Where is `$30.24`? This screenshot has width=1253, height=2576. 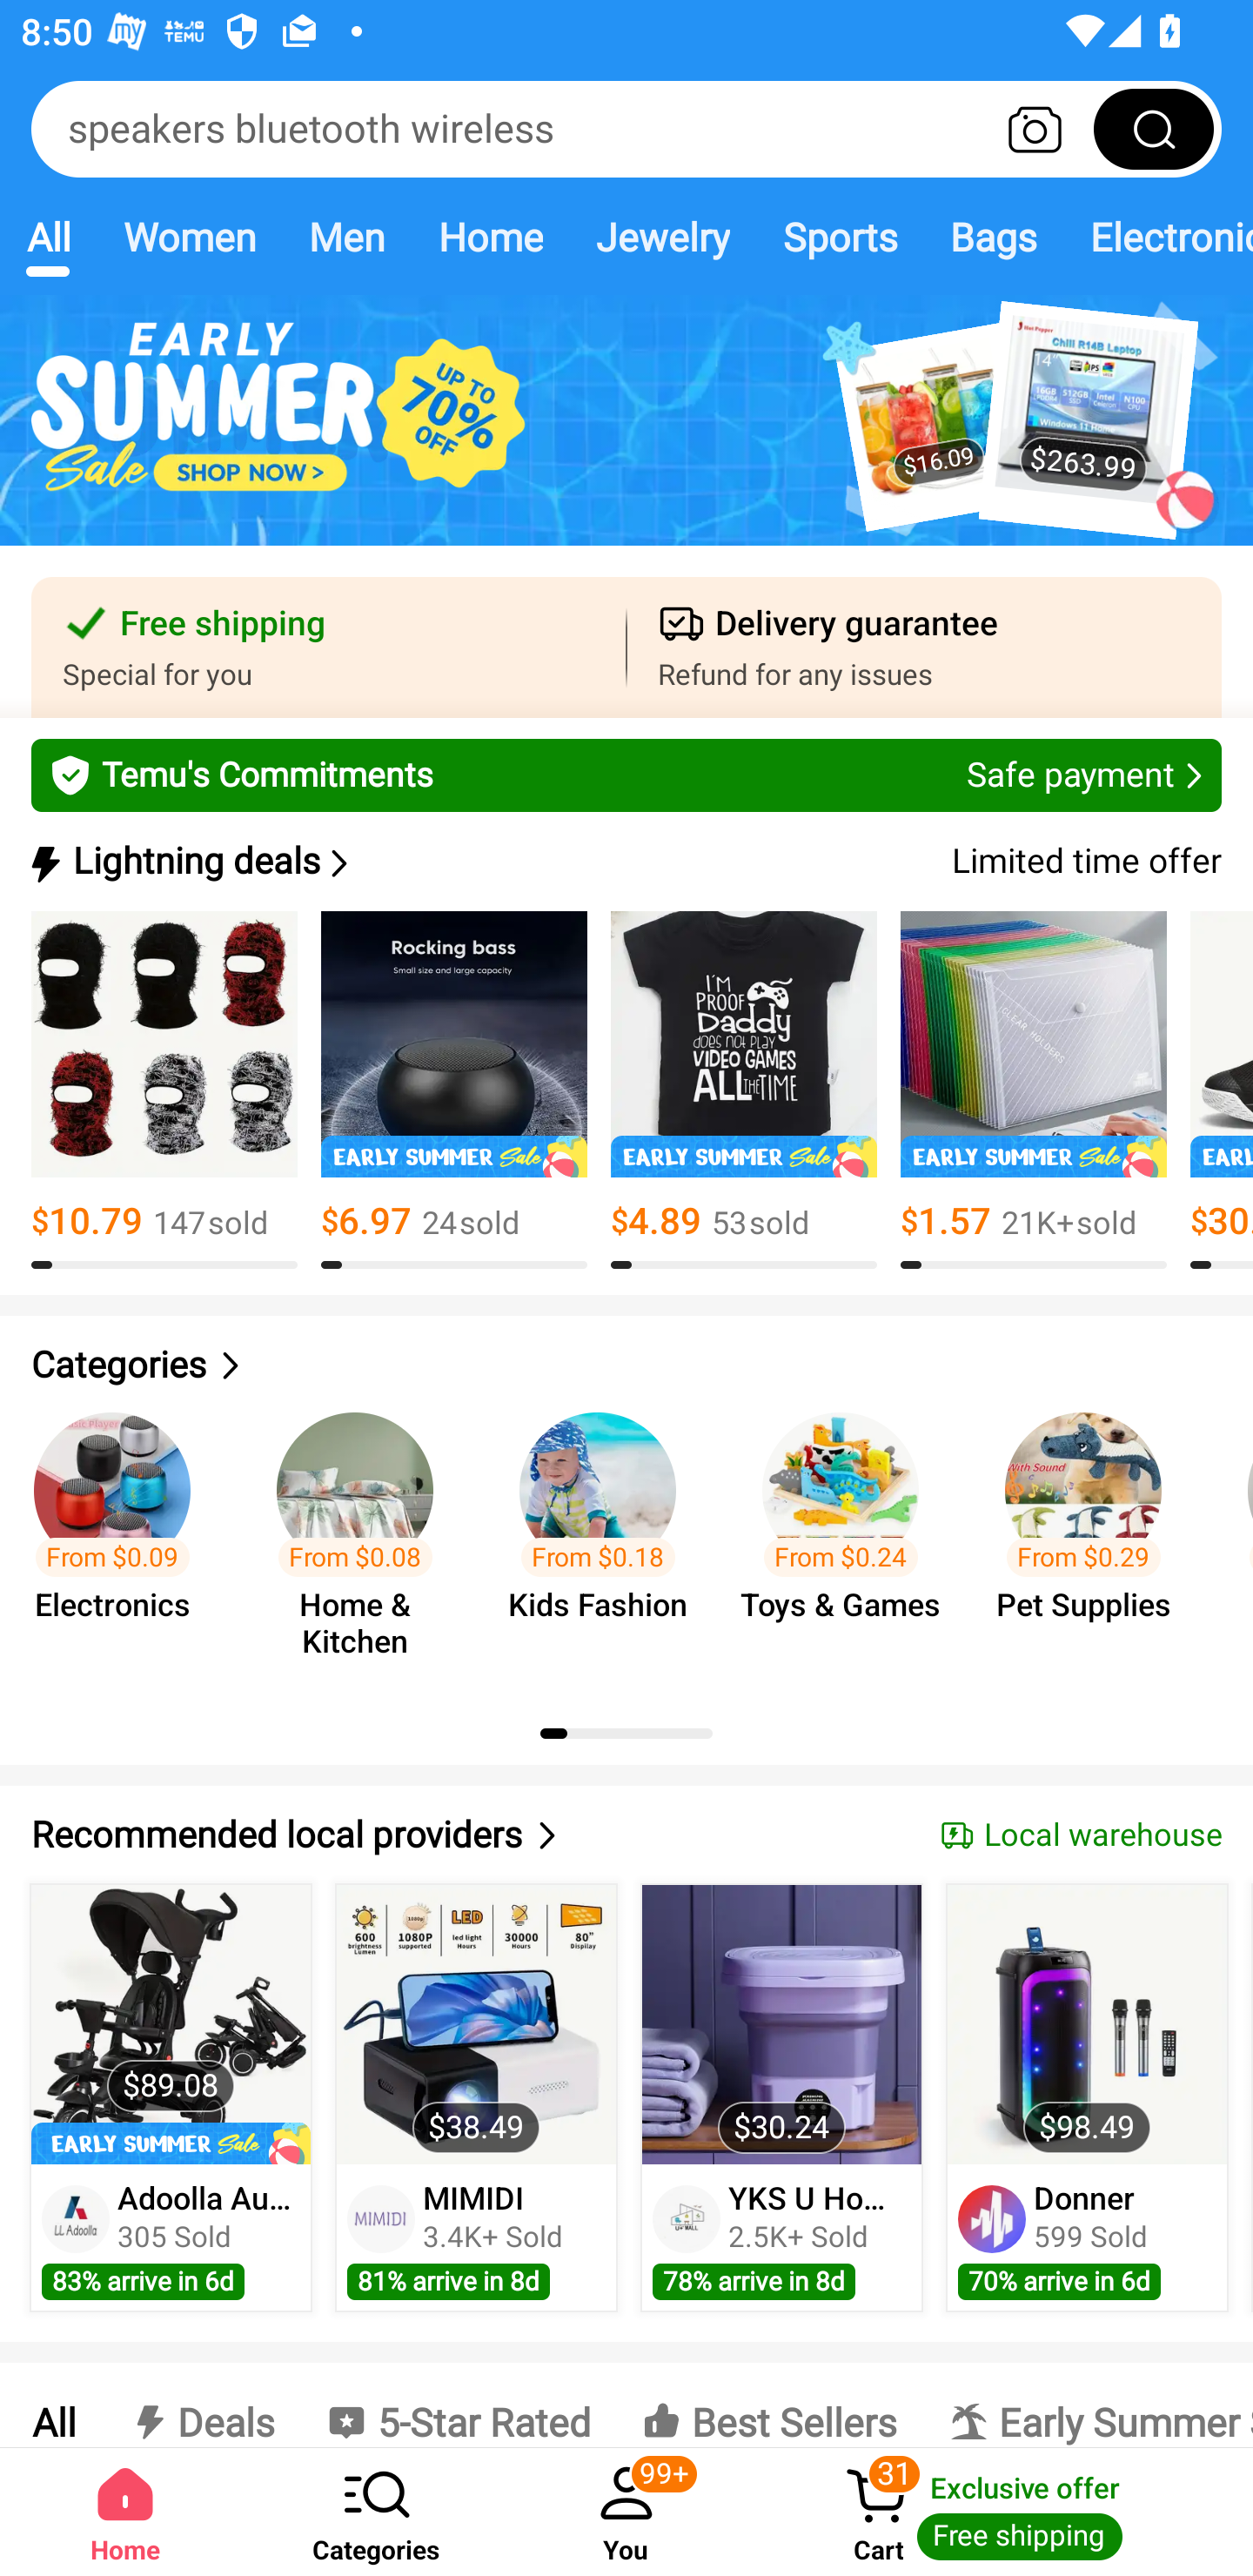
$30.24 is located at coordinates (781, 2024).